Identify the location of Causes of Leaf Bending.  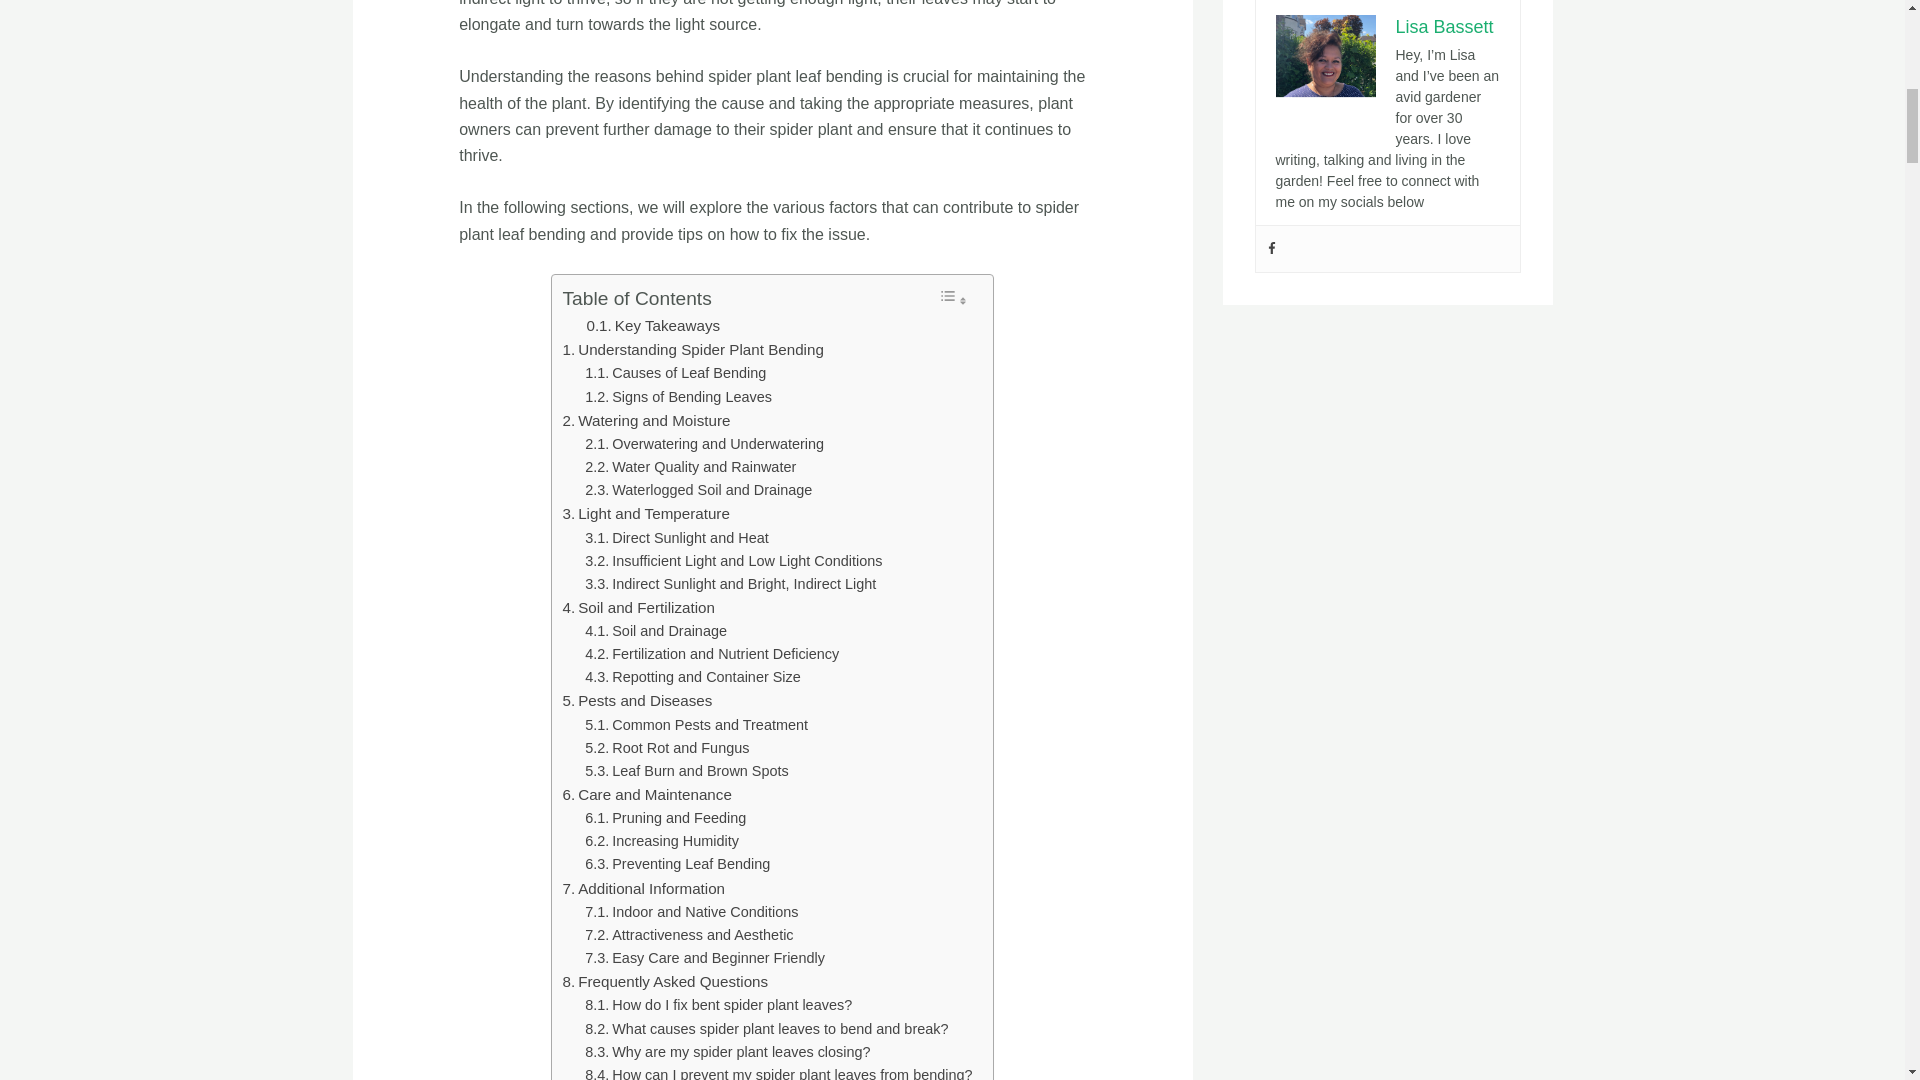
(676, 372).